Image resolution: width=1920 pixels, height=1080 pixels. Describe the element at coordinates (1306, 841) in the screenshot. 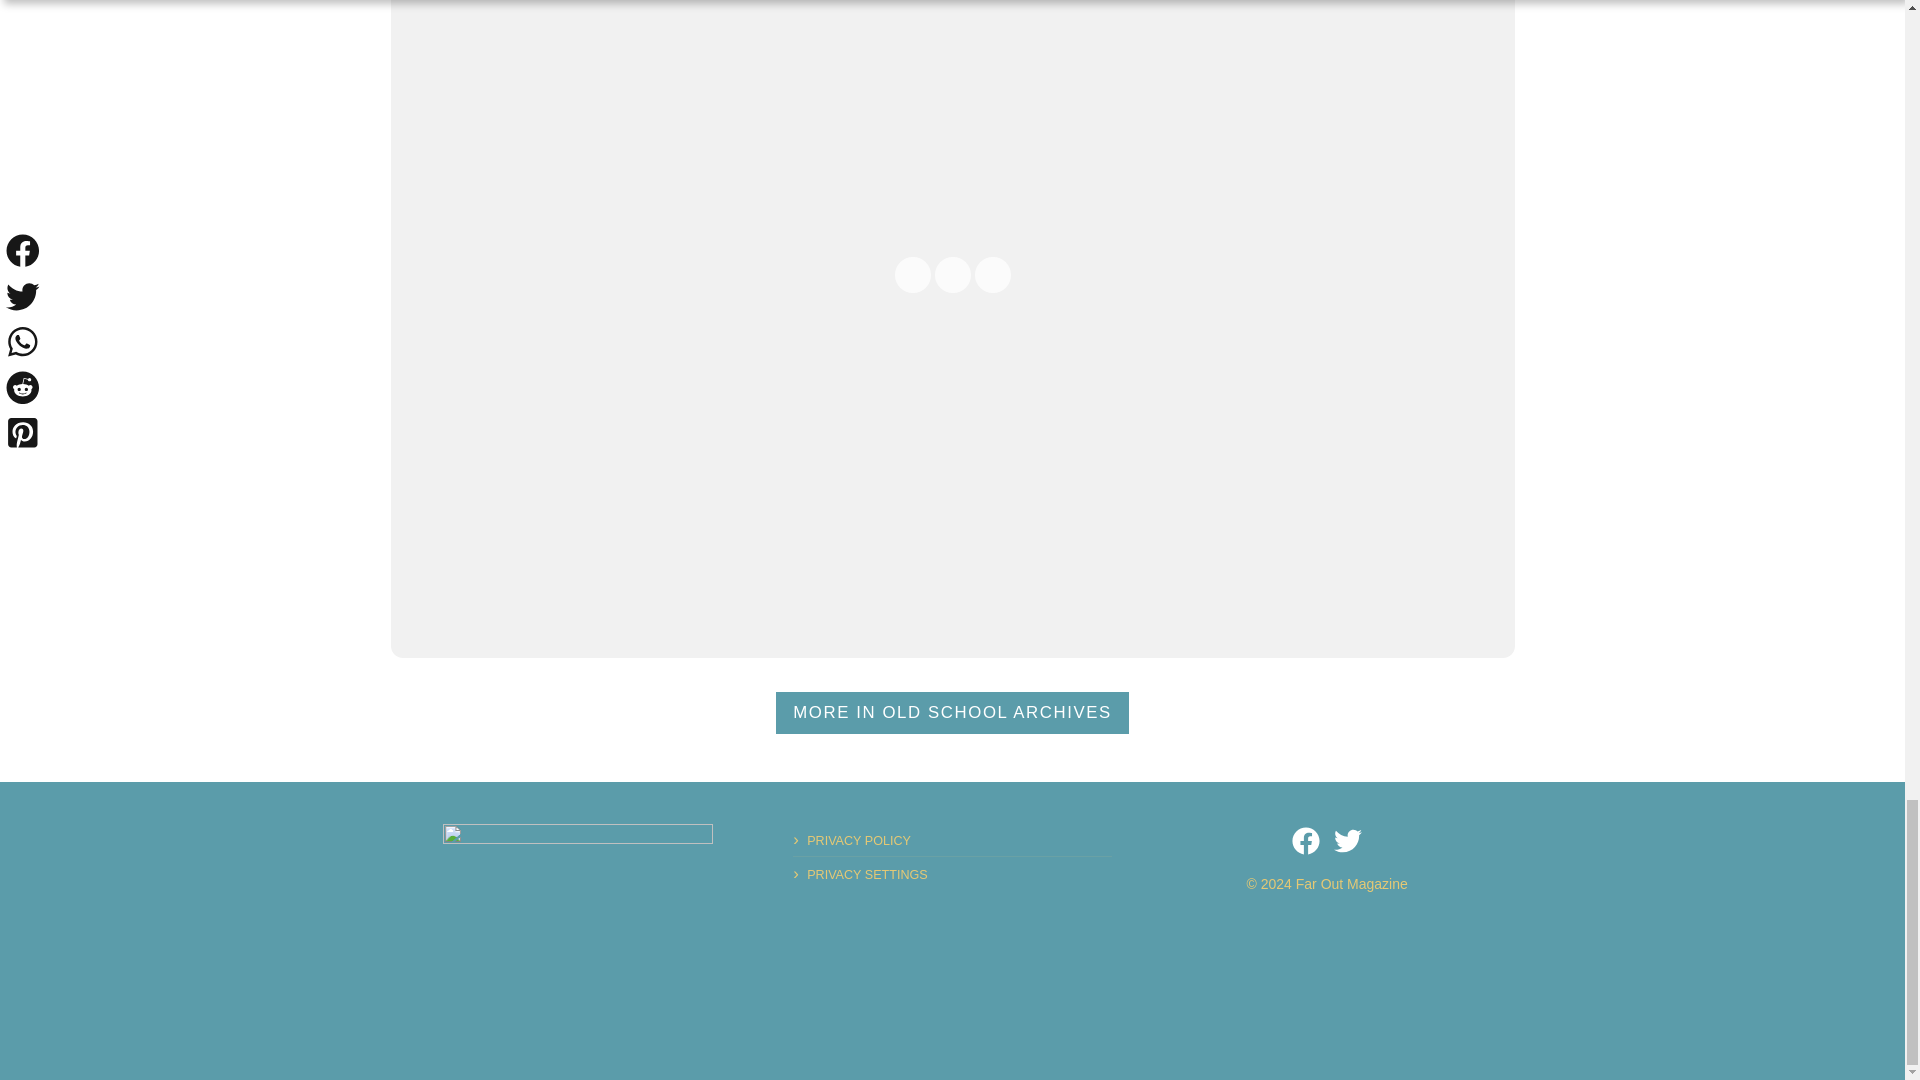

I see `Hip Hop Hero on Facebook` at that location.